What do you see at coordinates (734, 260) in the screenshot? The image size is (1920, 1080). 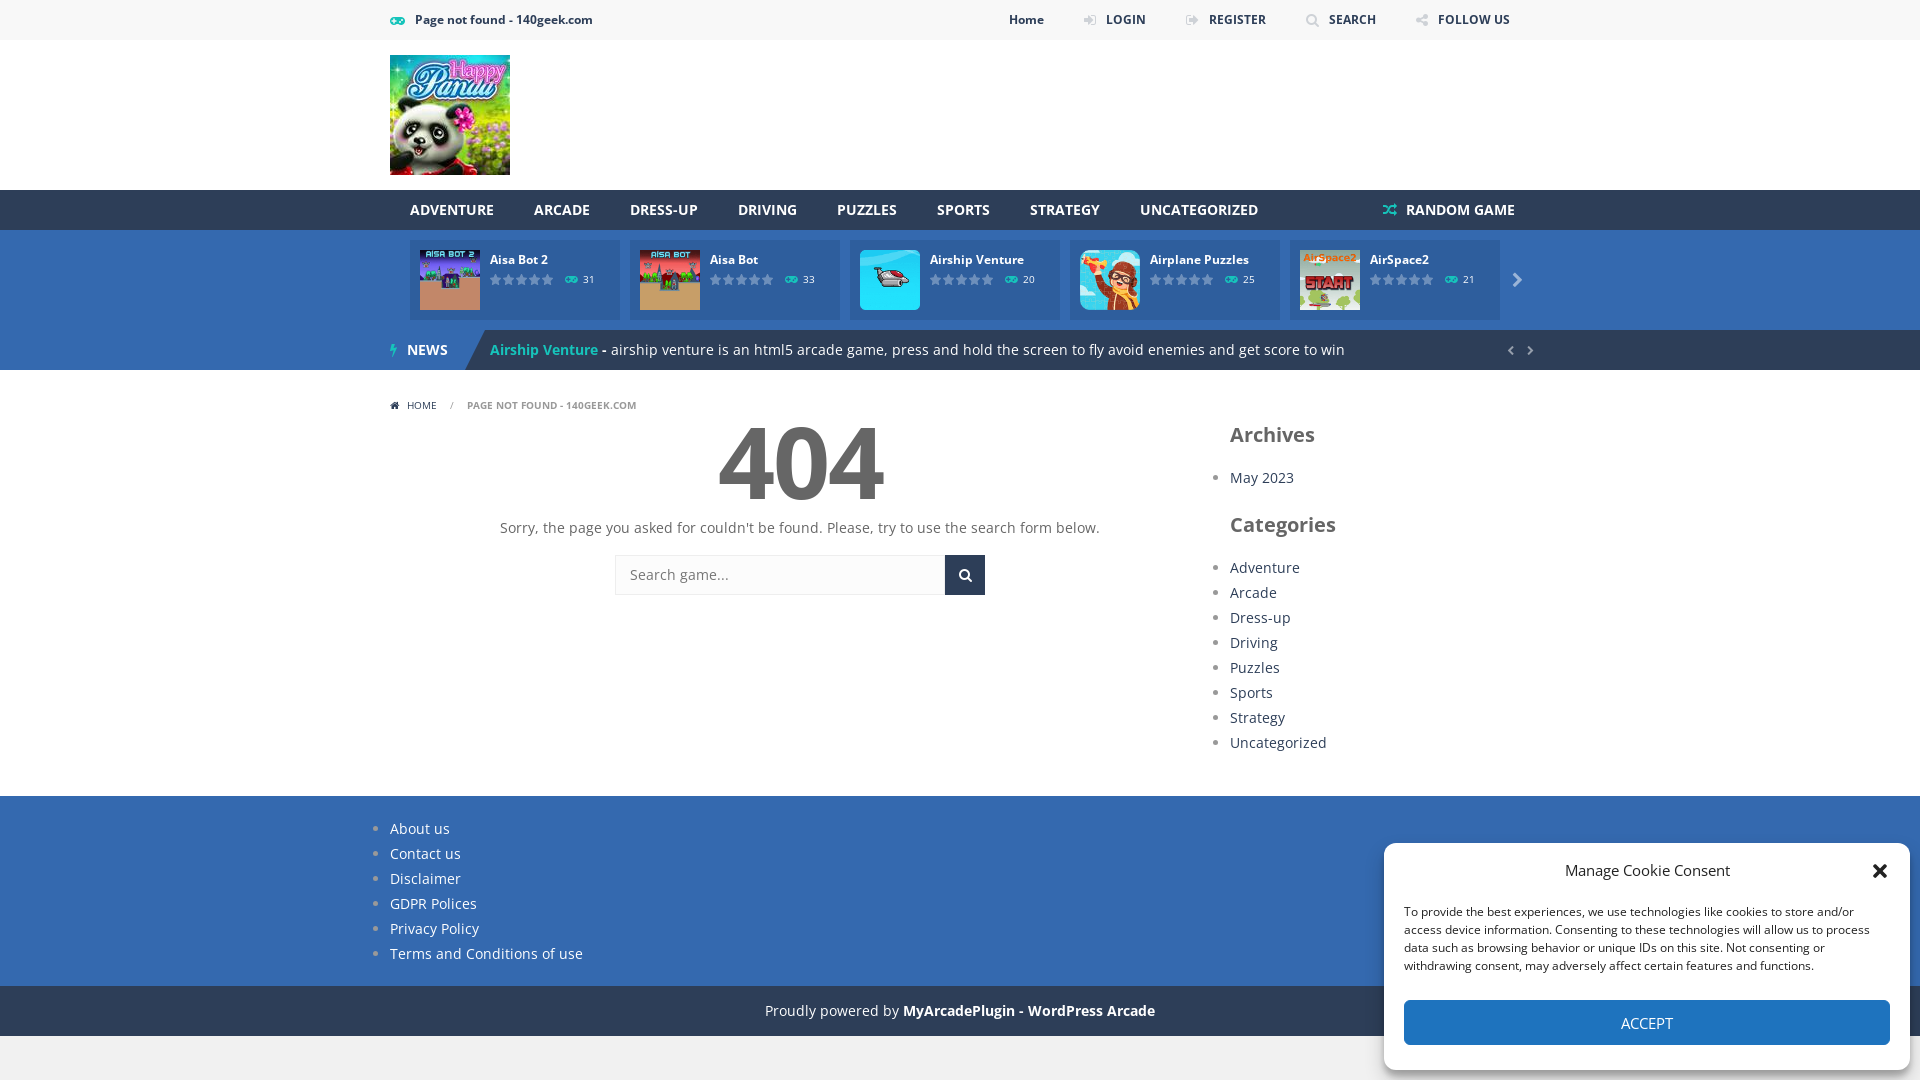 I see `Aisa Bot` at bounding box center [734, 260].